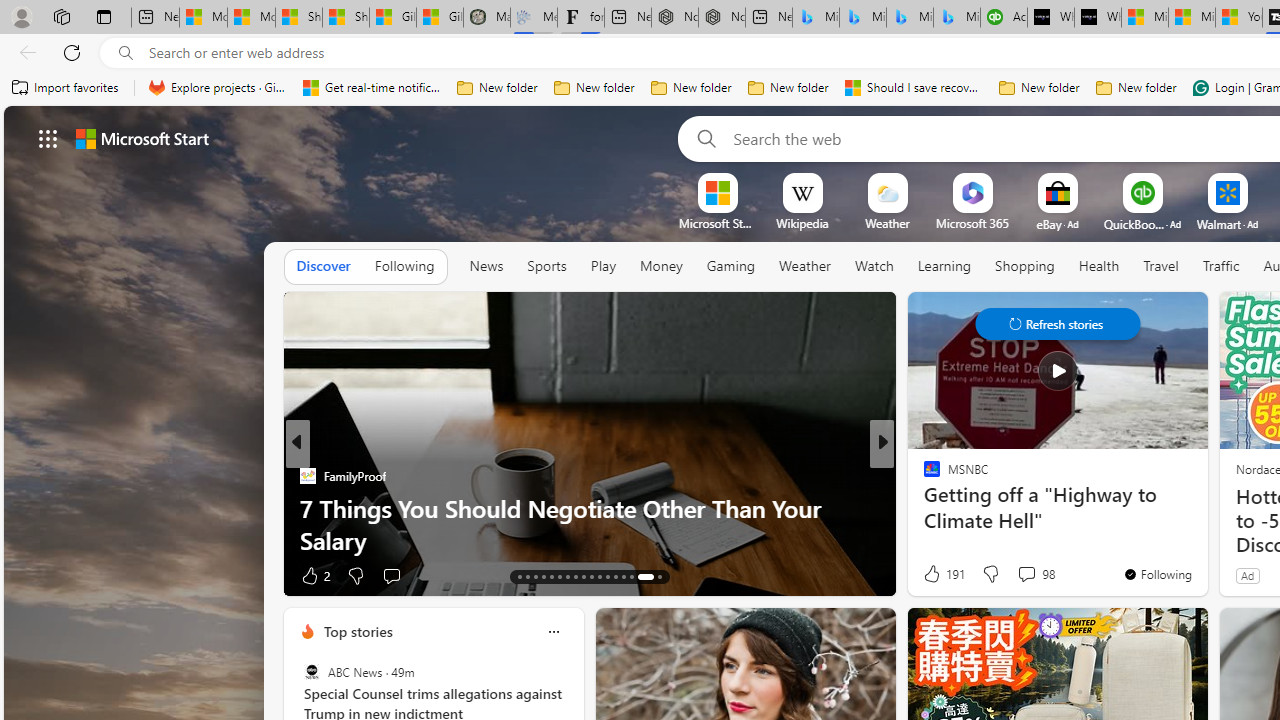 The height and width of the screenshot is (720, 1280). What do you see at coordinates (730, 266) in the screenshot?
I see `Gaming` at bounding box center [730, 266].